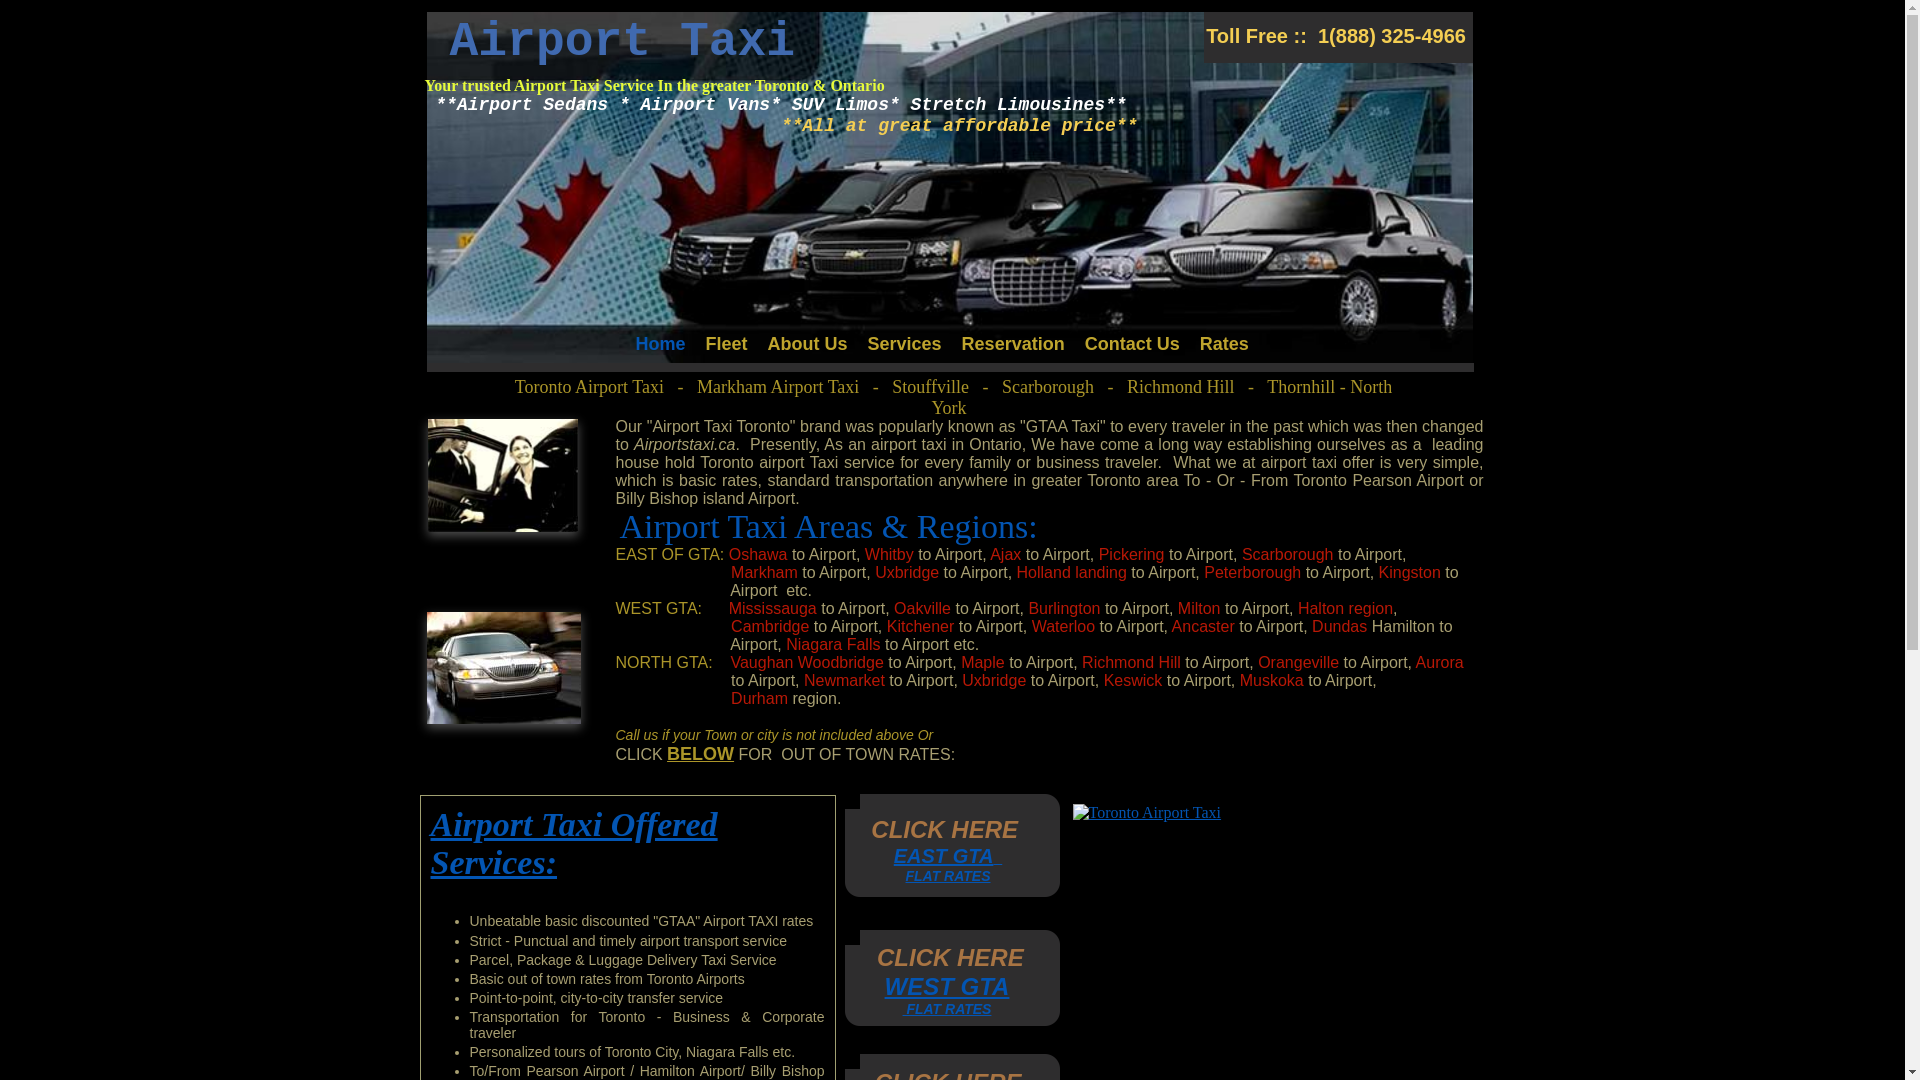 This screenshot has height=1080, width=1920. Describe the element at coordinates (1014, 350) in the screenshot. I see `Reservation` at that location.